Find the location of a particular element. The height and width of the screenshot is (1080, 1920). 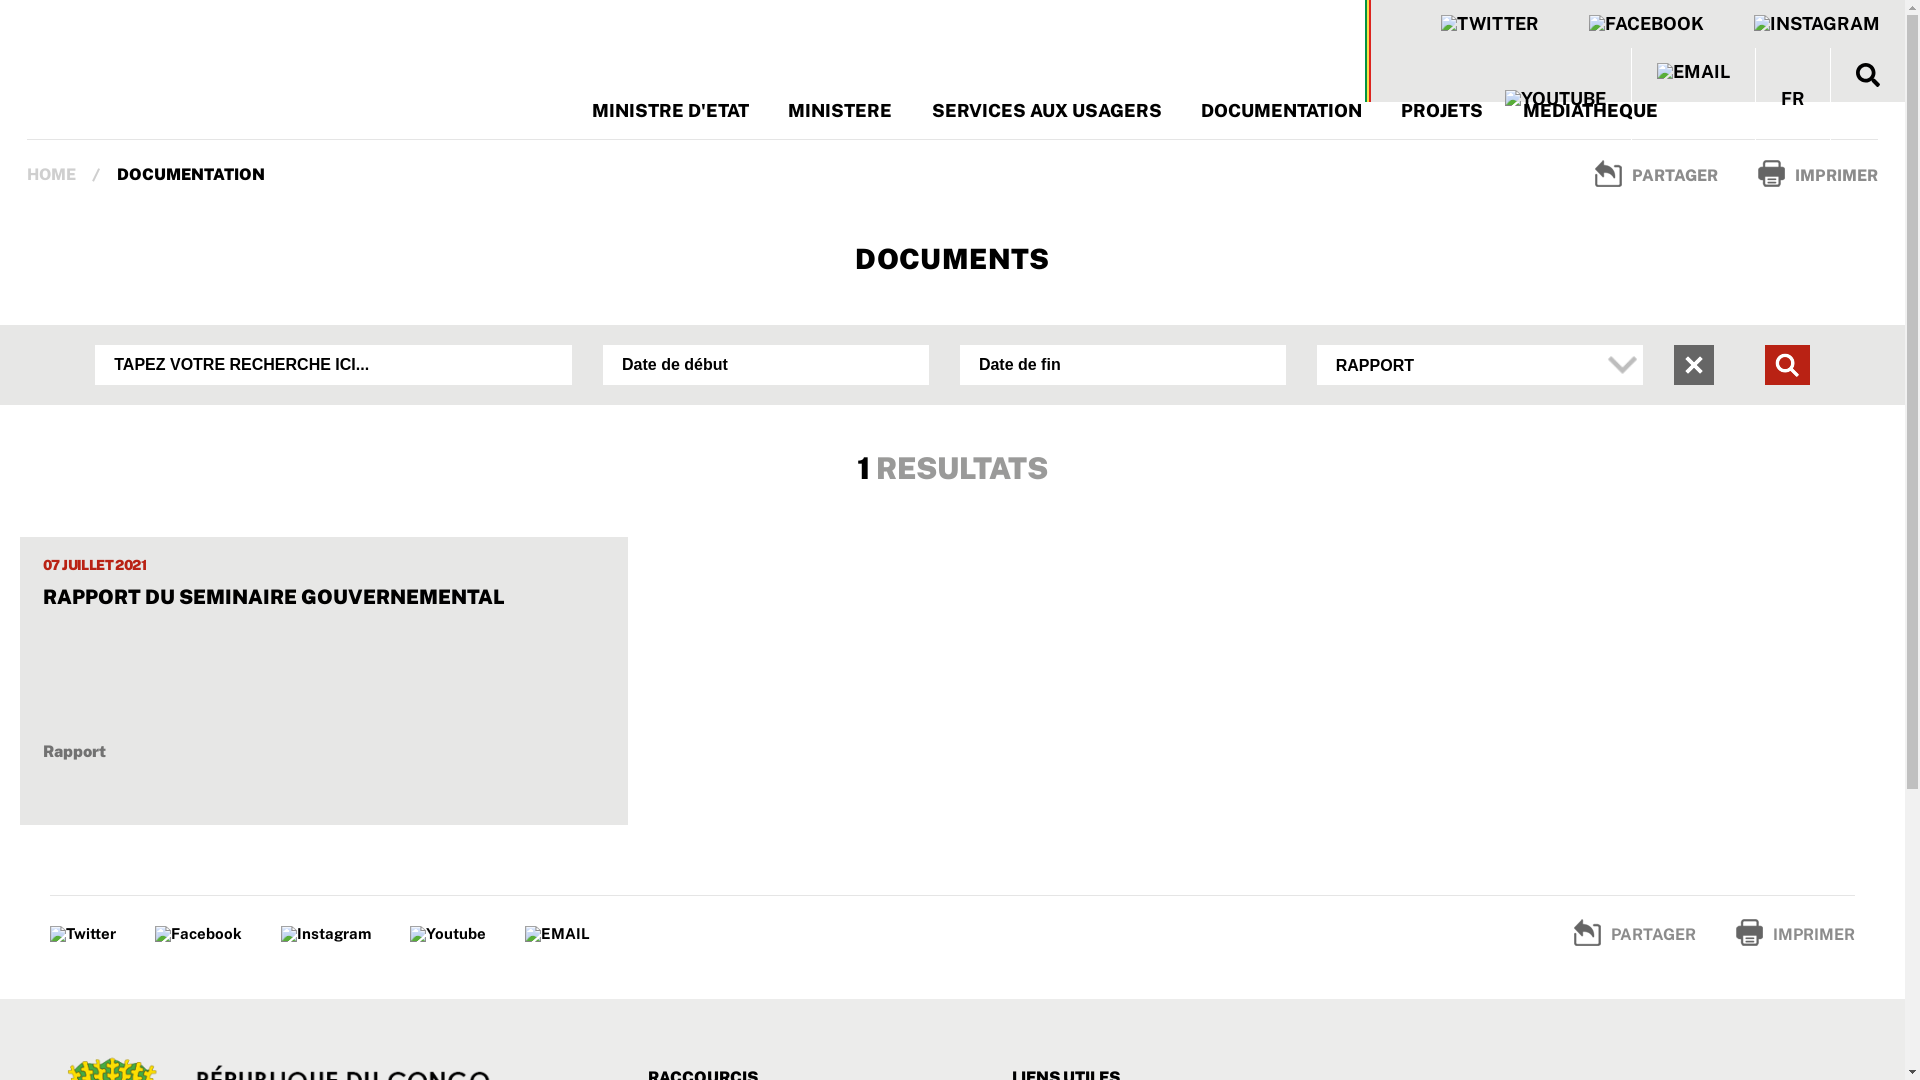

PROJETS is located at coordinates (1442, 110).